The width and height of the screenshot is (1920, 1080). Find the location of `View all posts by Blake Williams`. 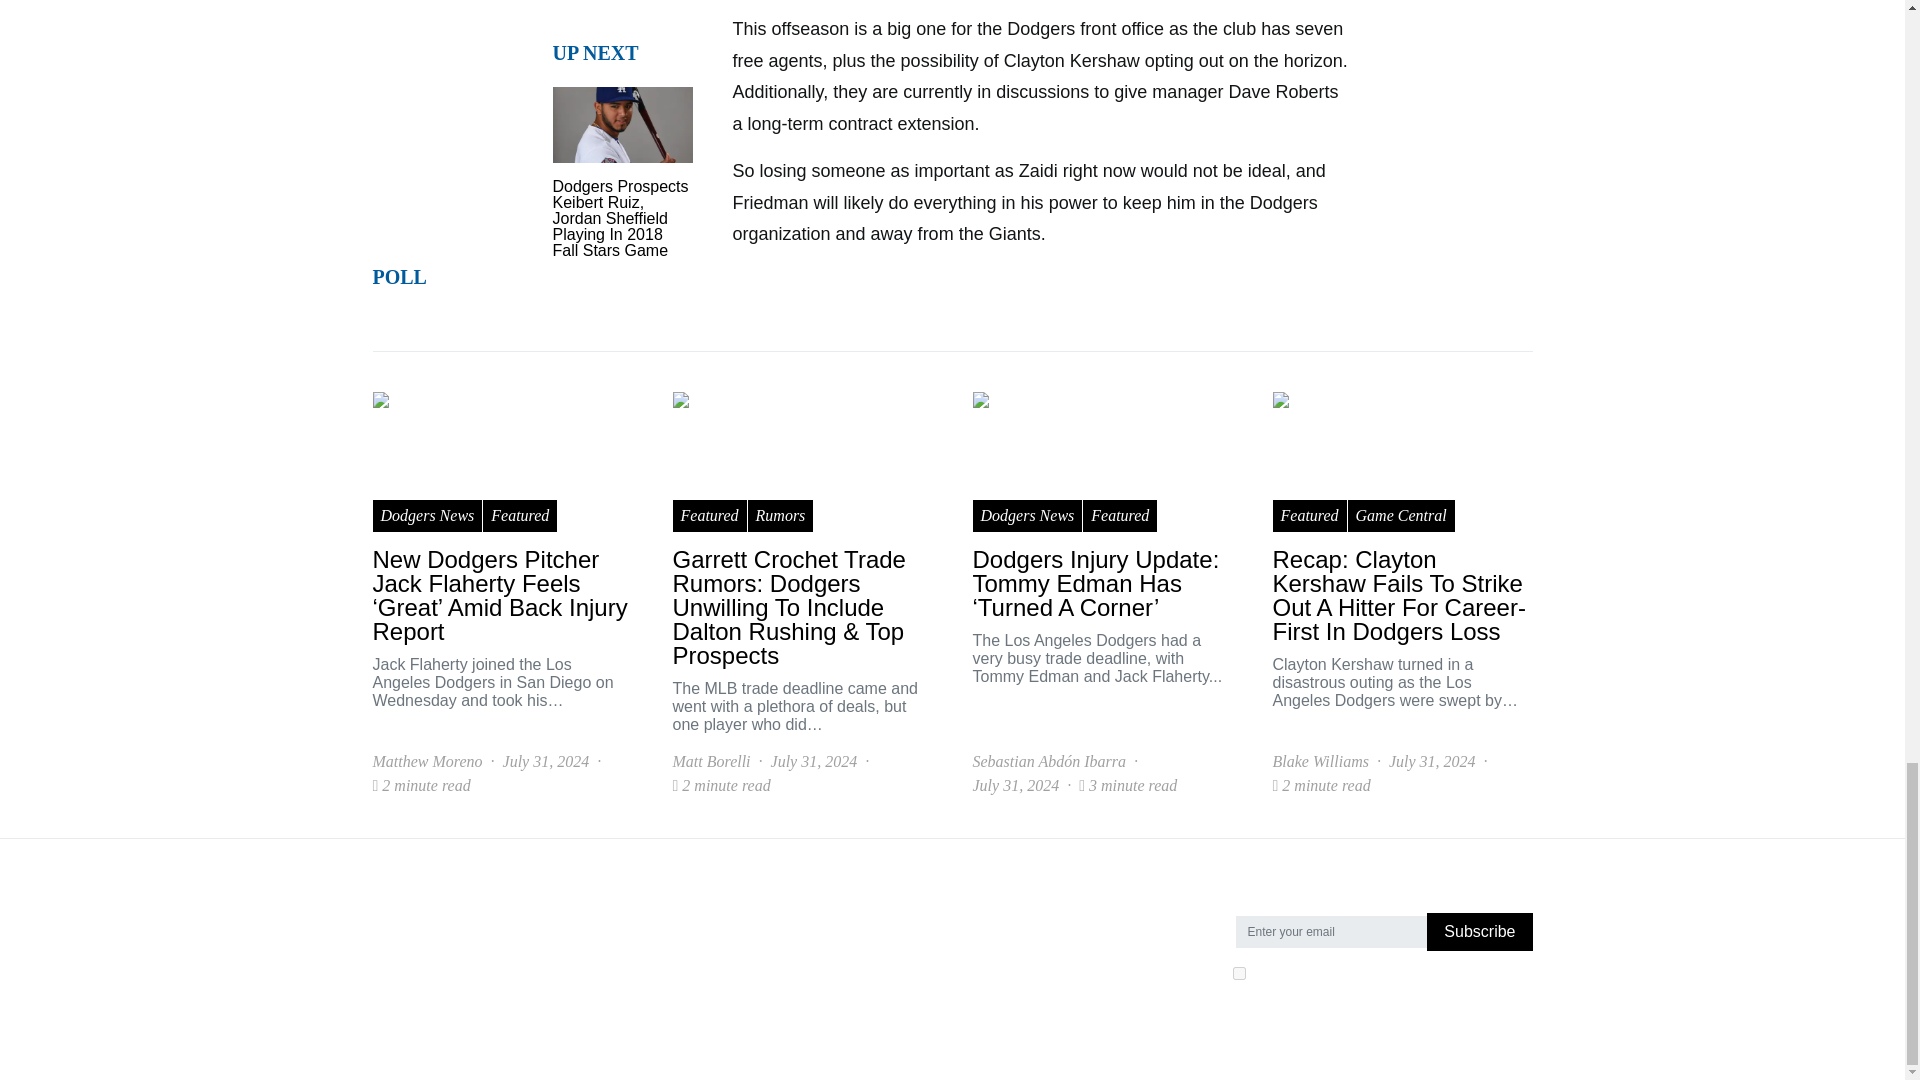

View all posts by Blake Williams is located at coordinates (1319, 762).